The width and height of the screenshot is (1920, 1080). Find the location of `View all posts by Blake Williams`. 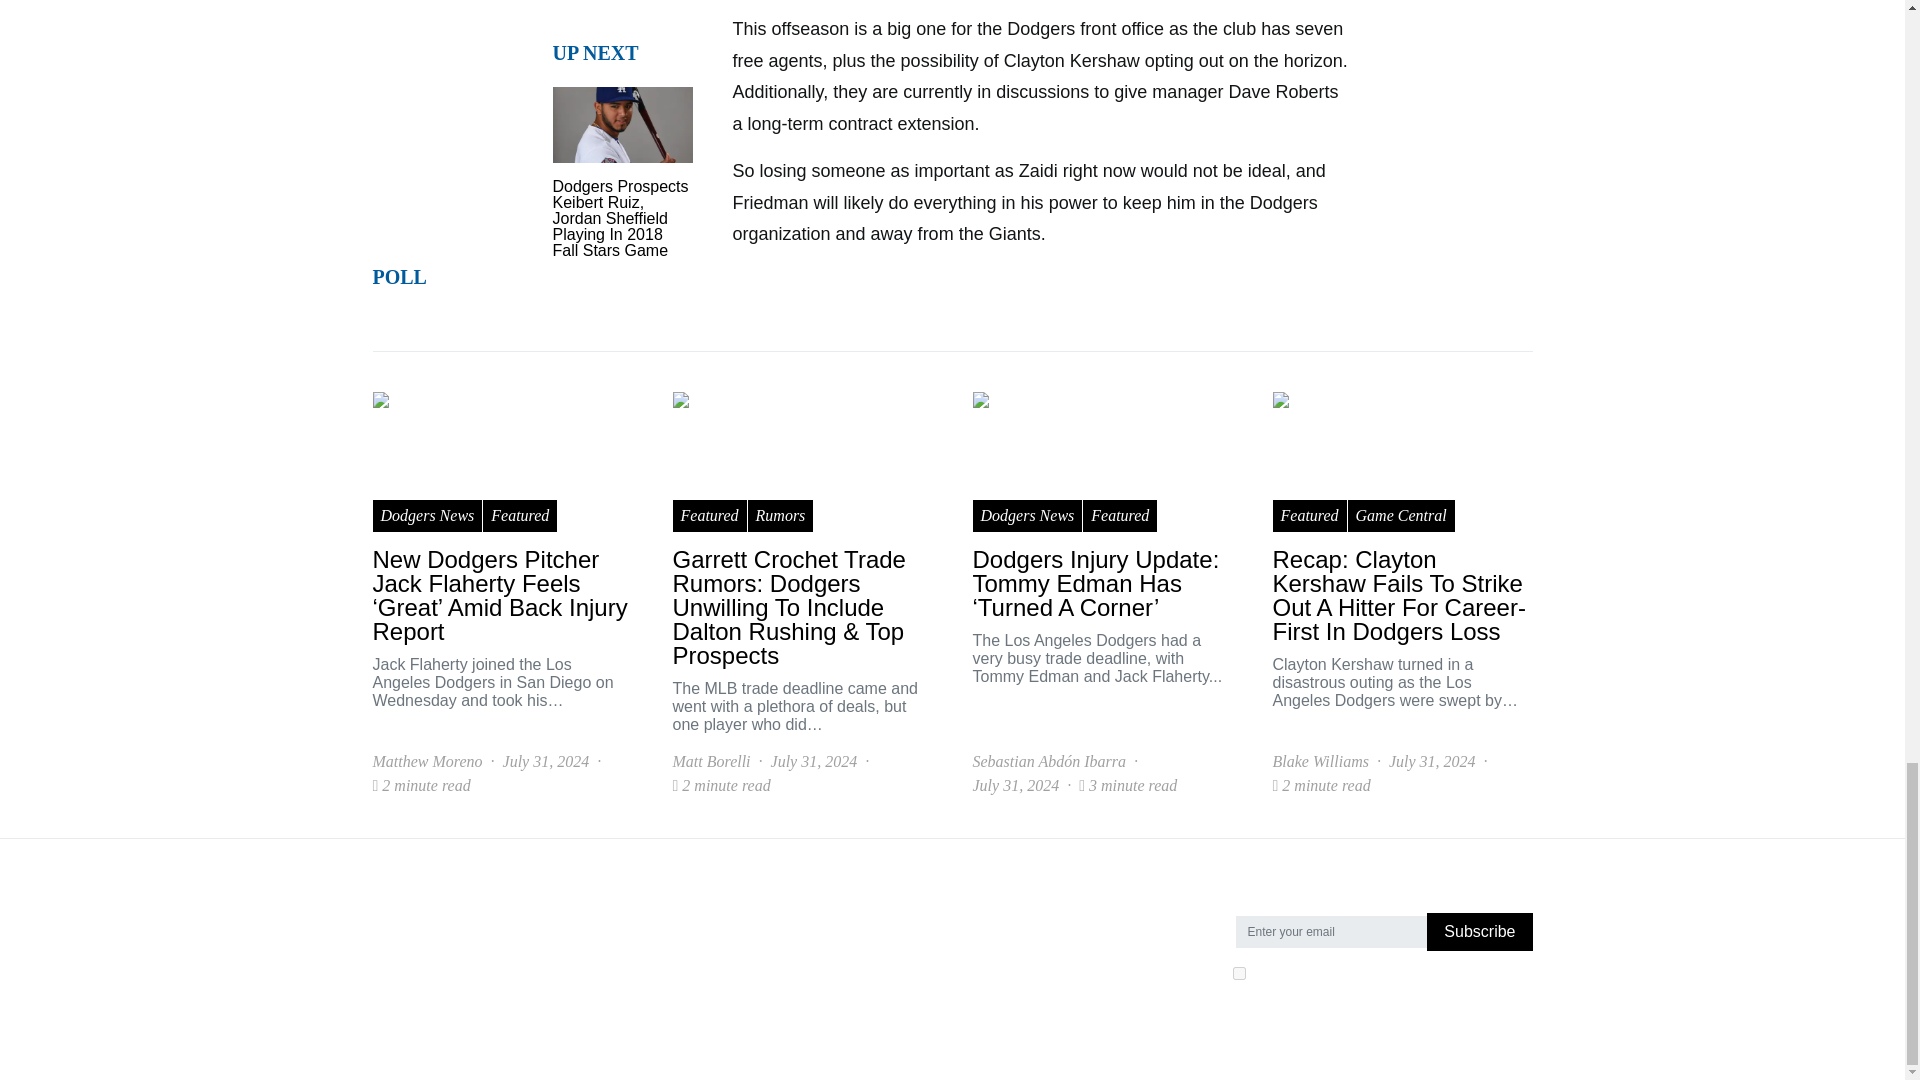

View all posts by Blake Williams is located at coordinates (1319, 762).